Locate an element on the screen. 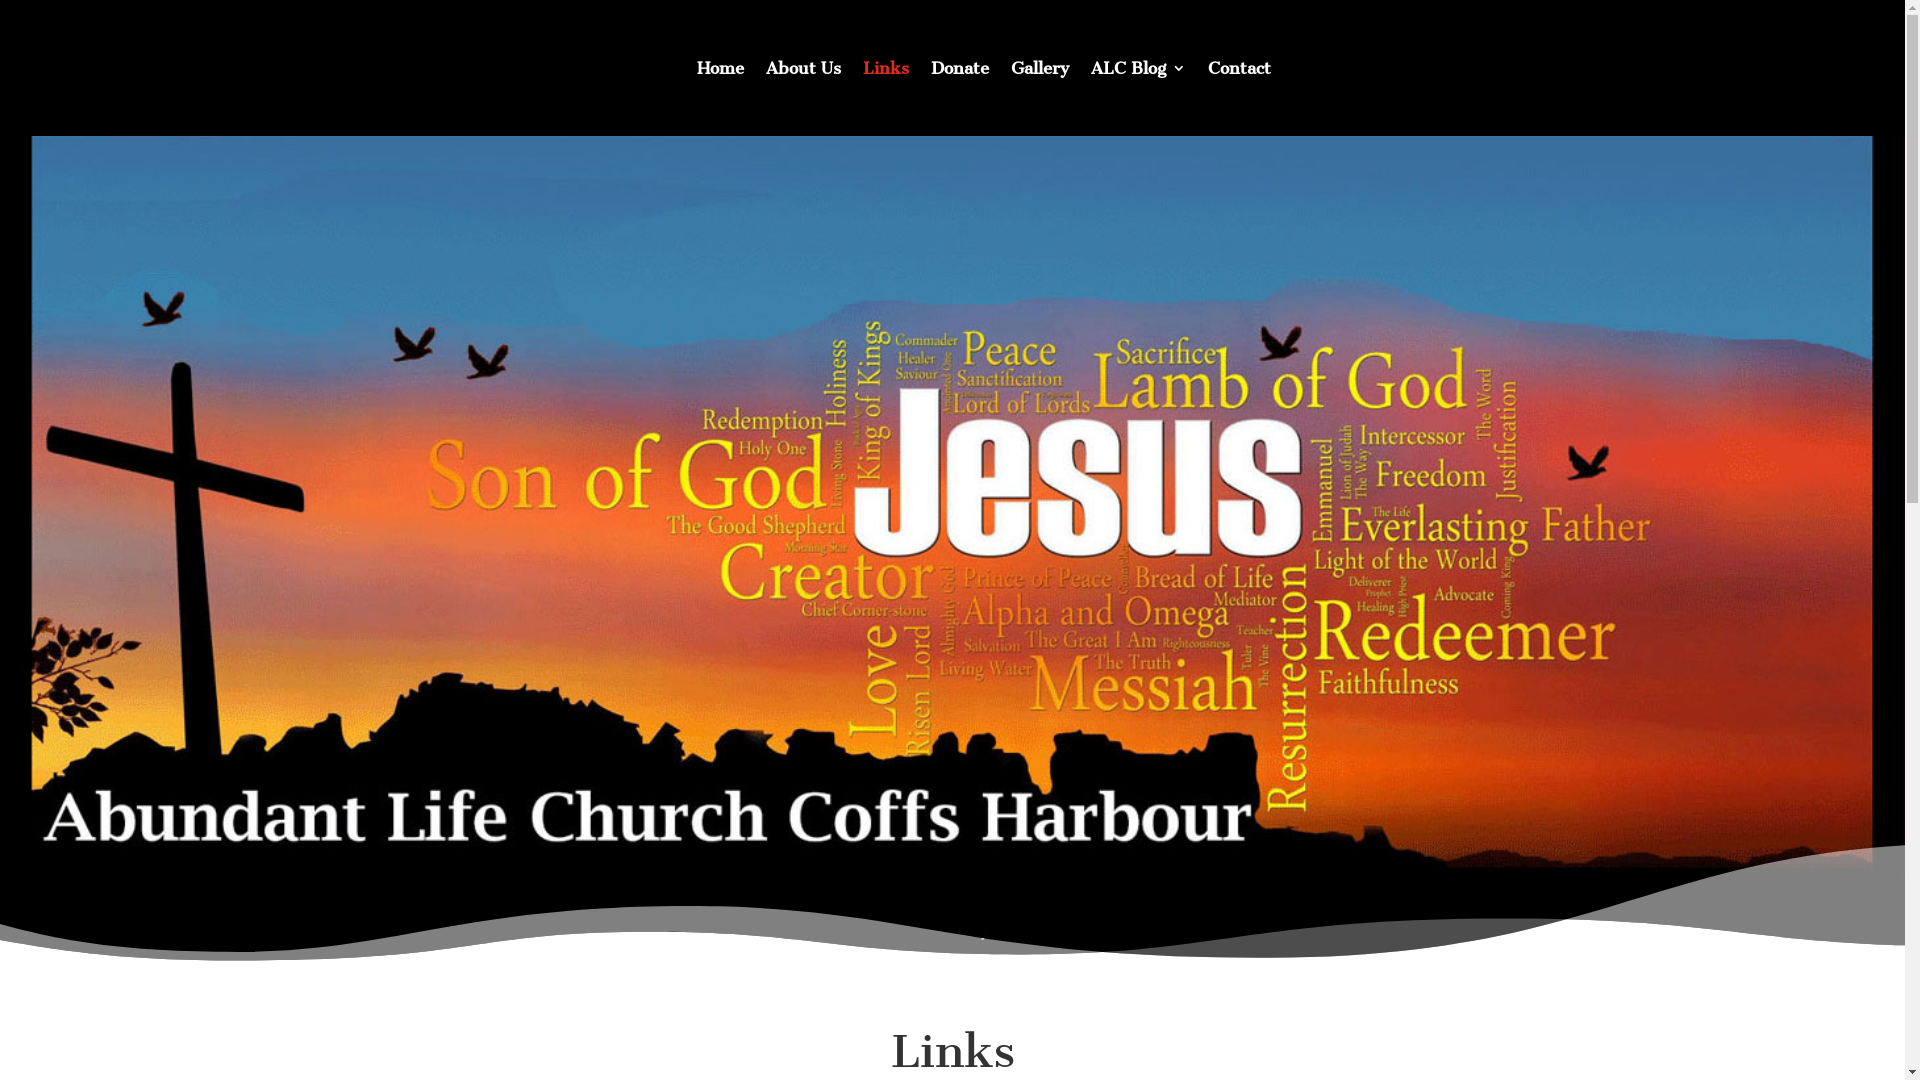 This screenshot has width=1920, height=1080. Links is located at coordinates (885, 68).